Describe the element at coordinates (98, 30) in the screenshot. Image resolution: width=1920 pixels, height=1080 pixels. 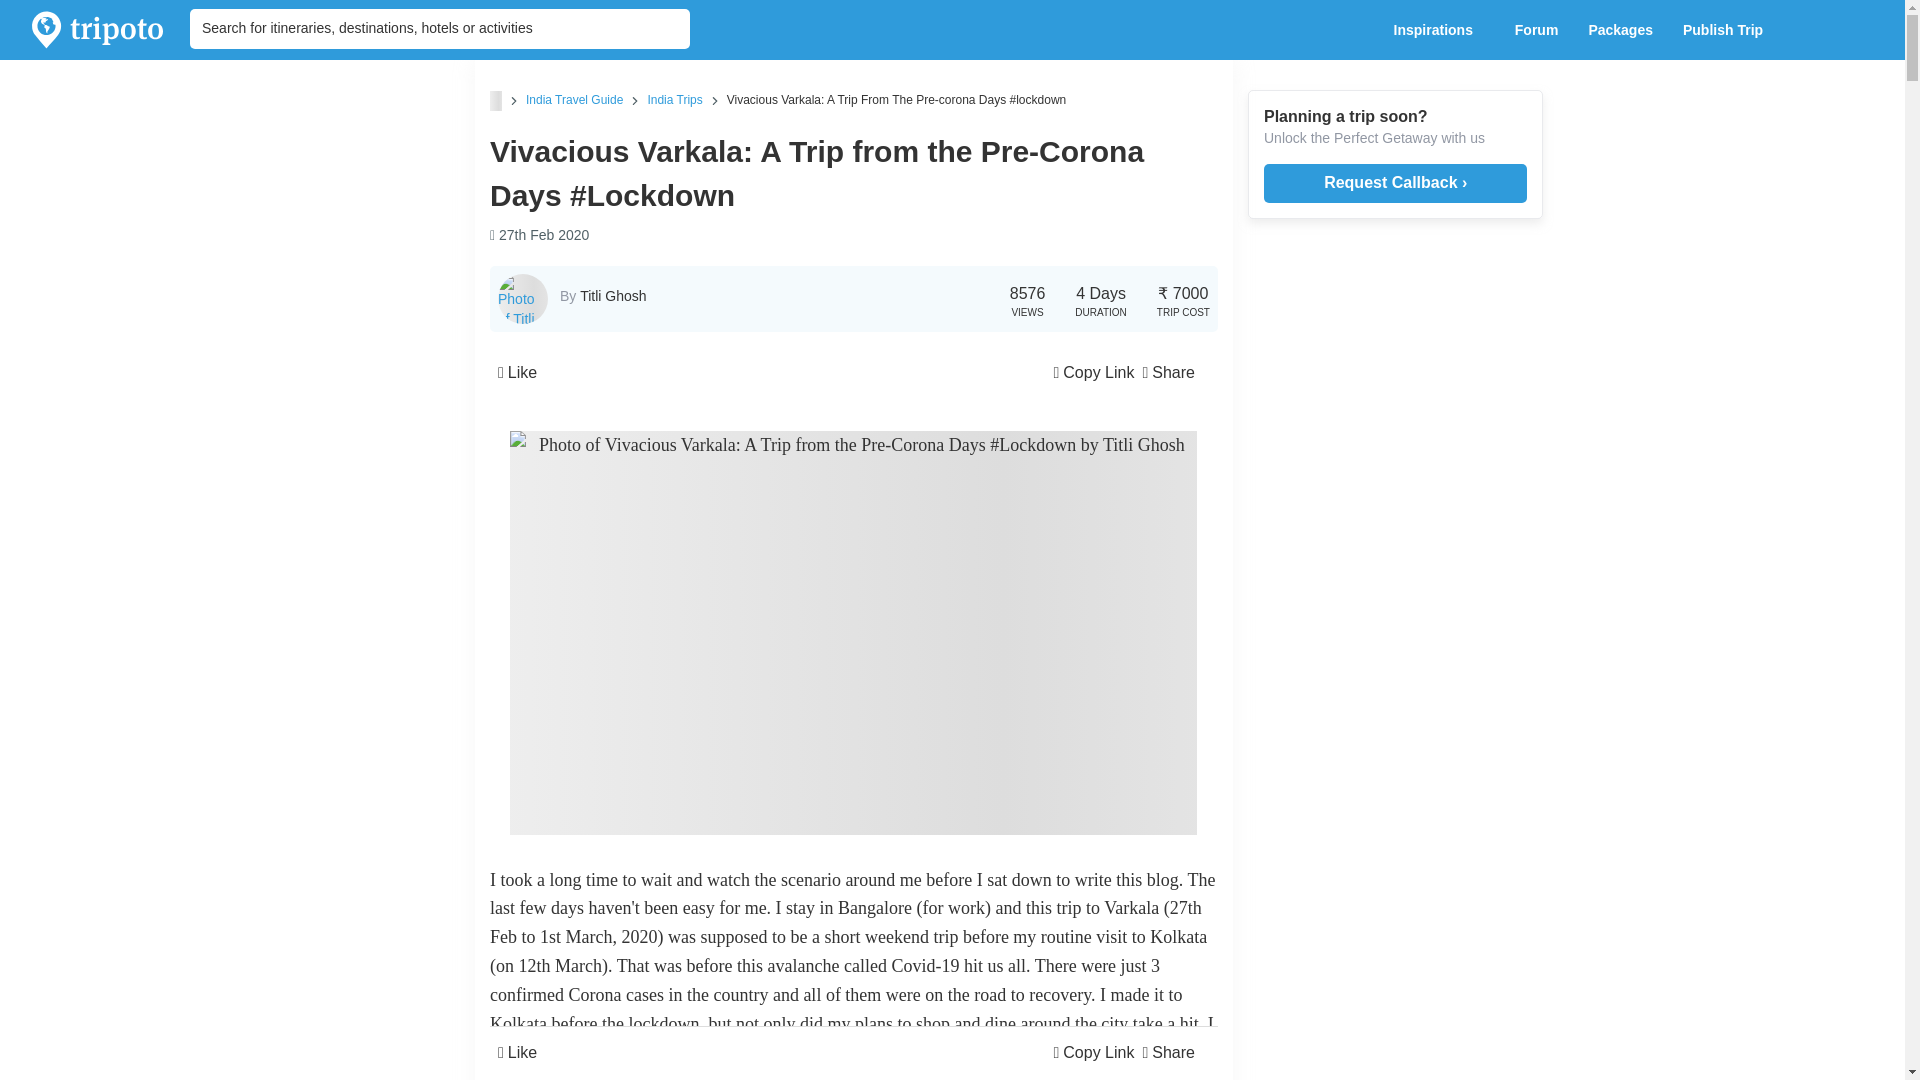
I see `Tripoto: India's Largest Community of Travellers` at that location.